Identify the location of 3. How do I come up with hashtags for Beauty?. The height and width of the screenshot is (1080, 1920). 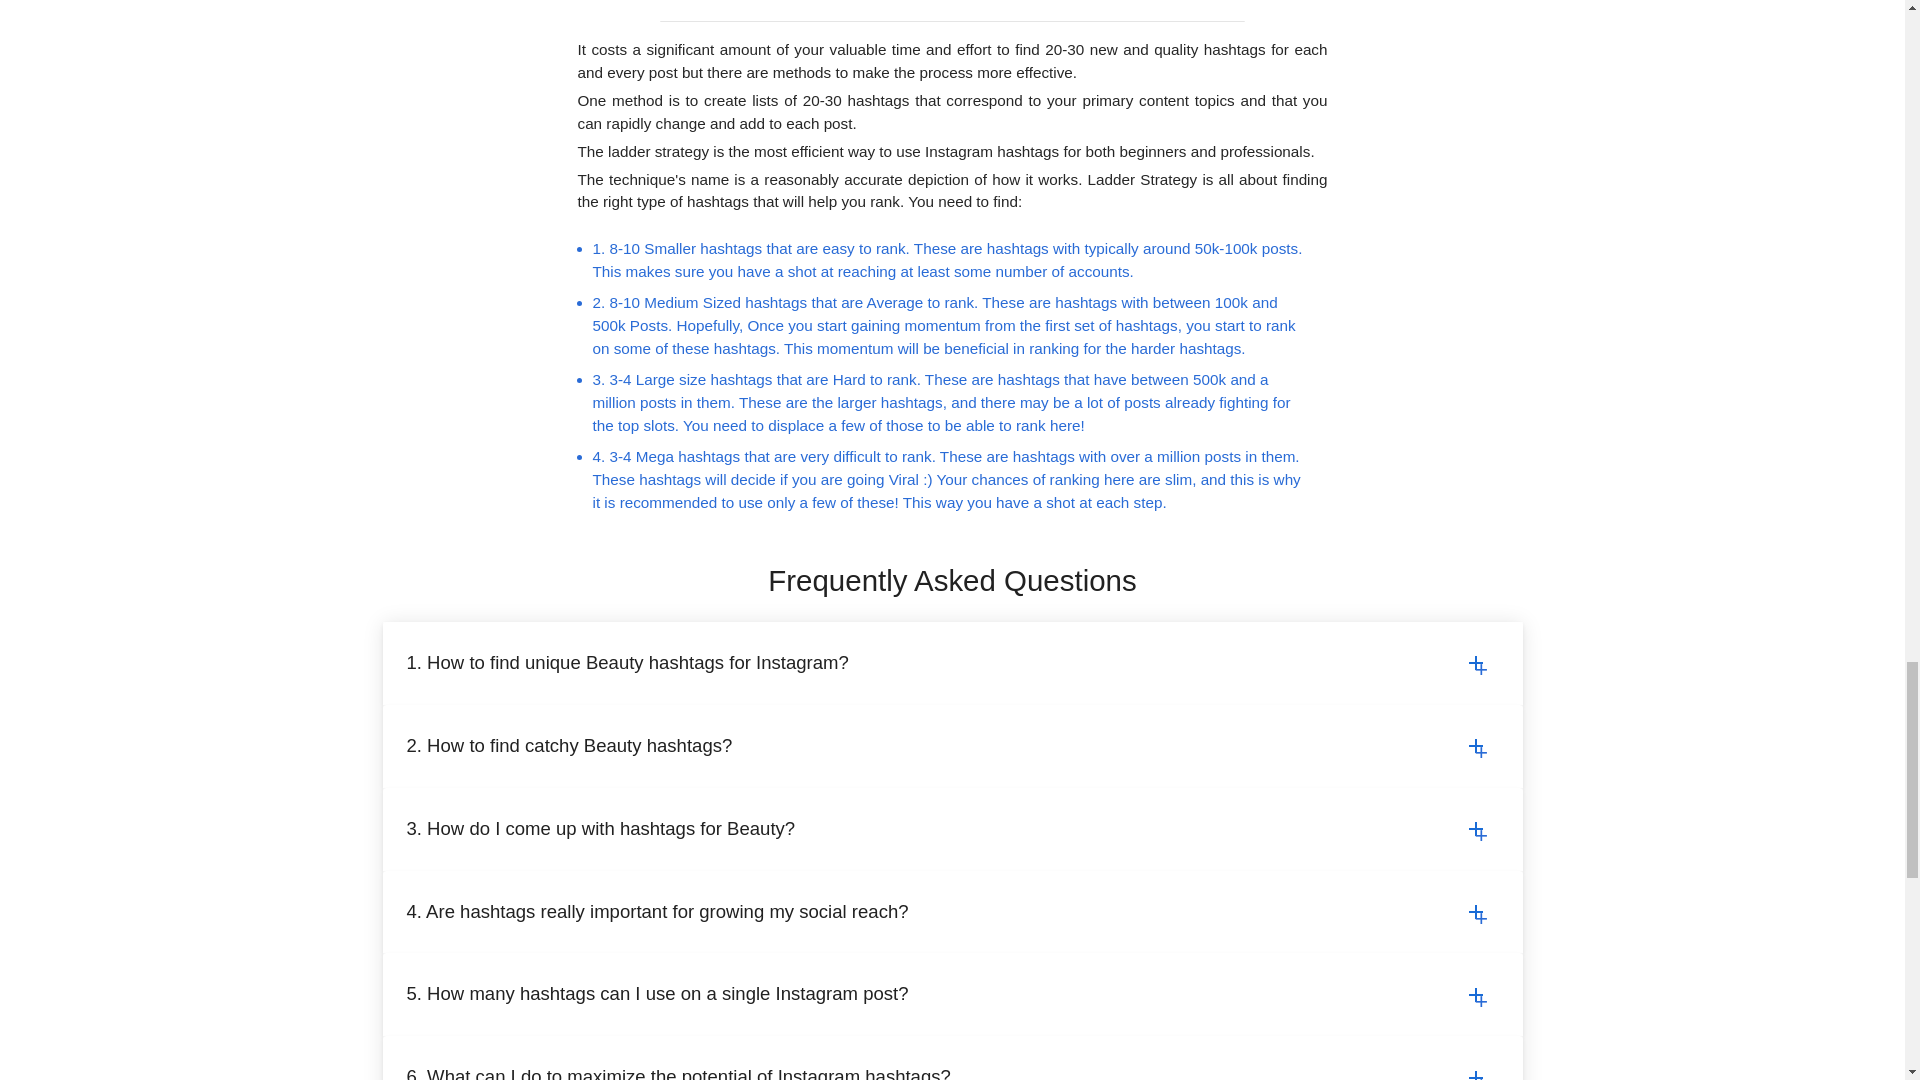
(951, 829).